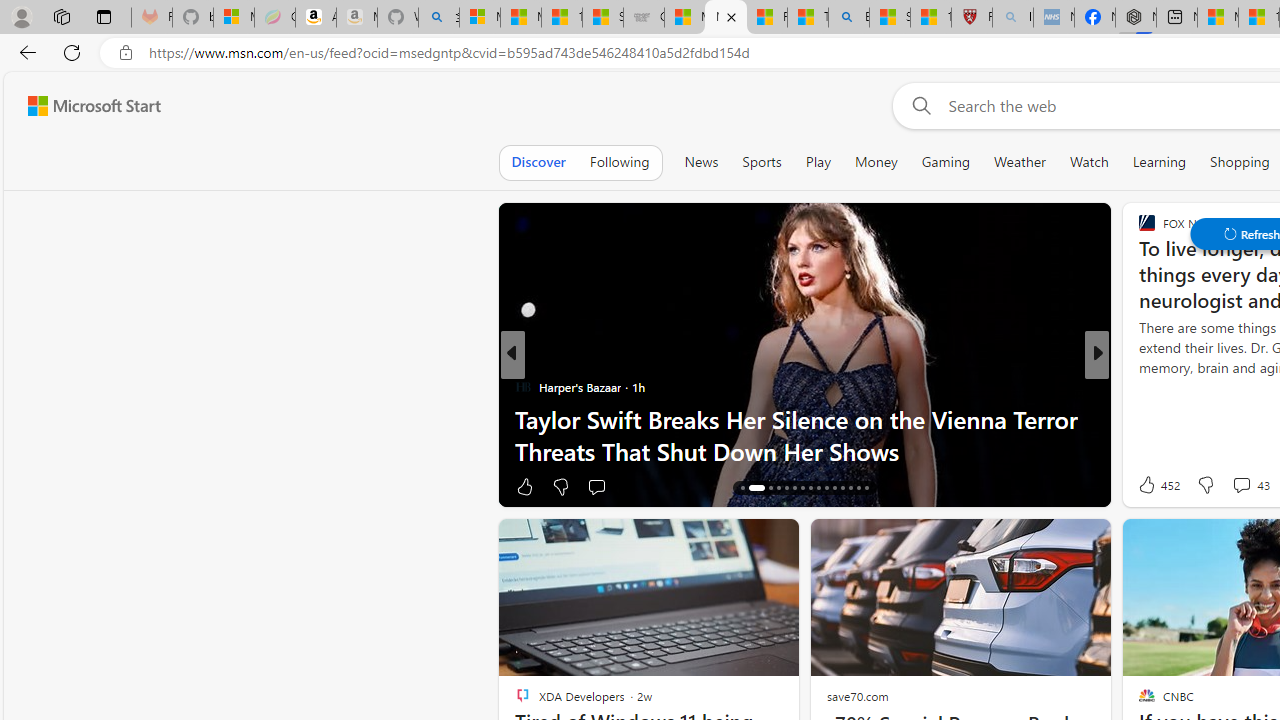 The image size is (1280, 720). What do you see at coordinates (1228, 486) in the screenshot?
I see `View comments 496 Comment` at bounding box center [1228, 486].